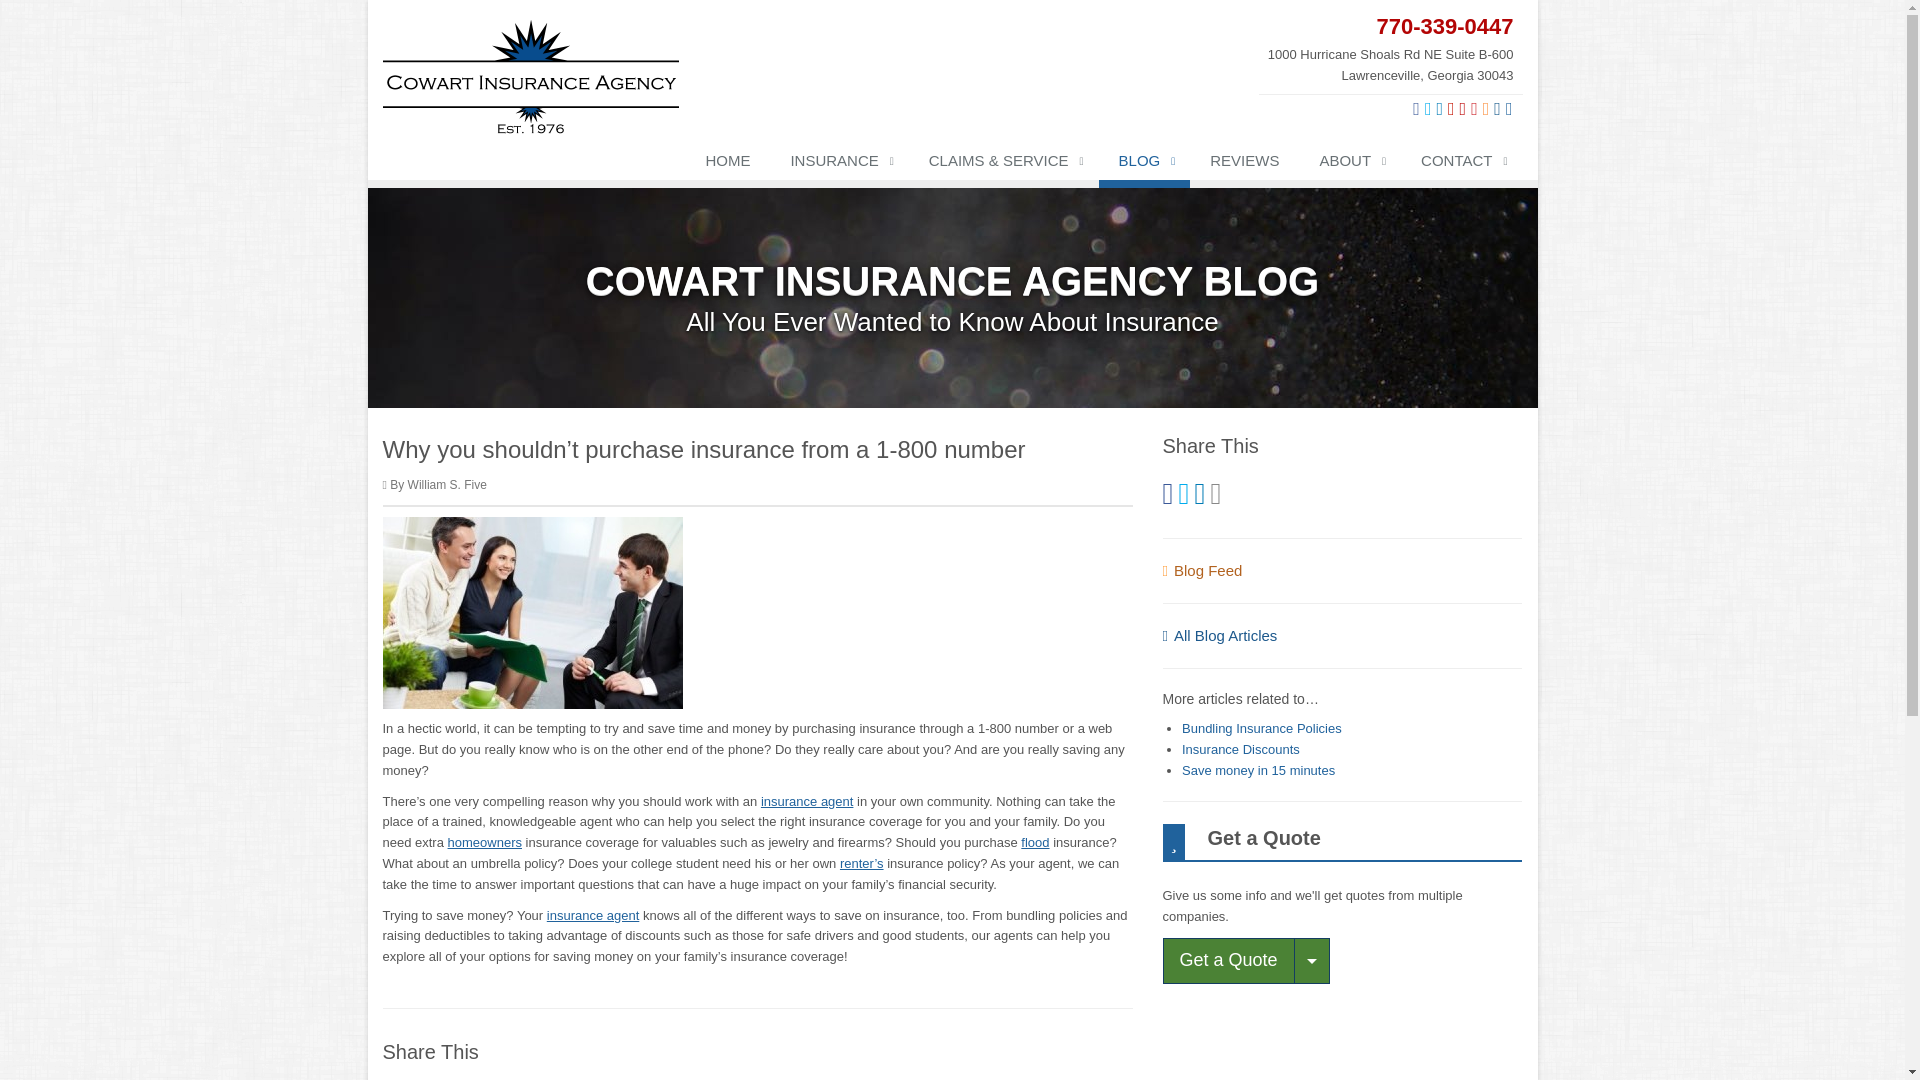  I want to click on HOME, so click(727, 164).